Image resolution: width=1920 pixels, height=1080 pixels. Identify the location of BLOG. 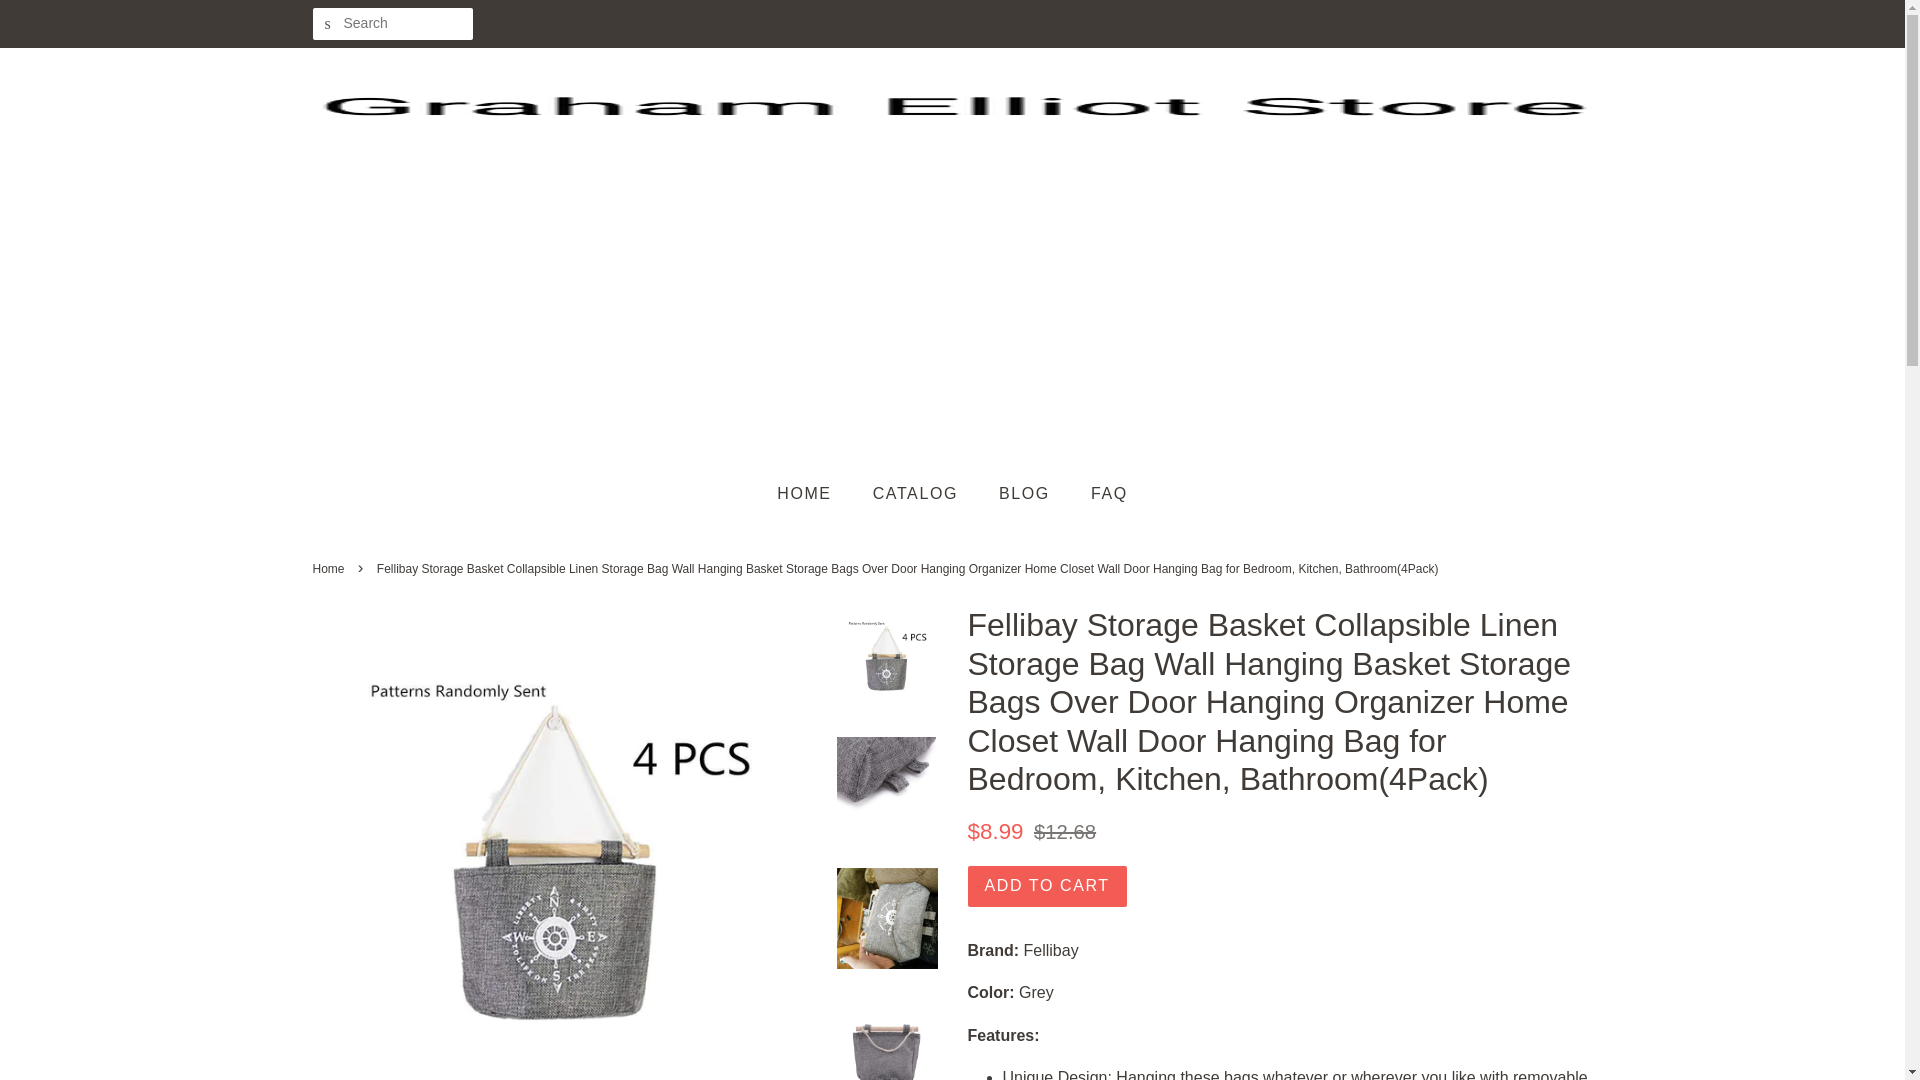
(1026, 494).